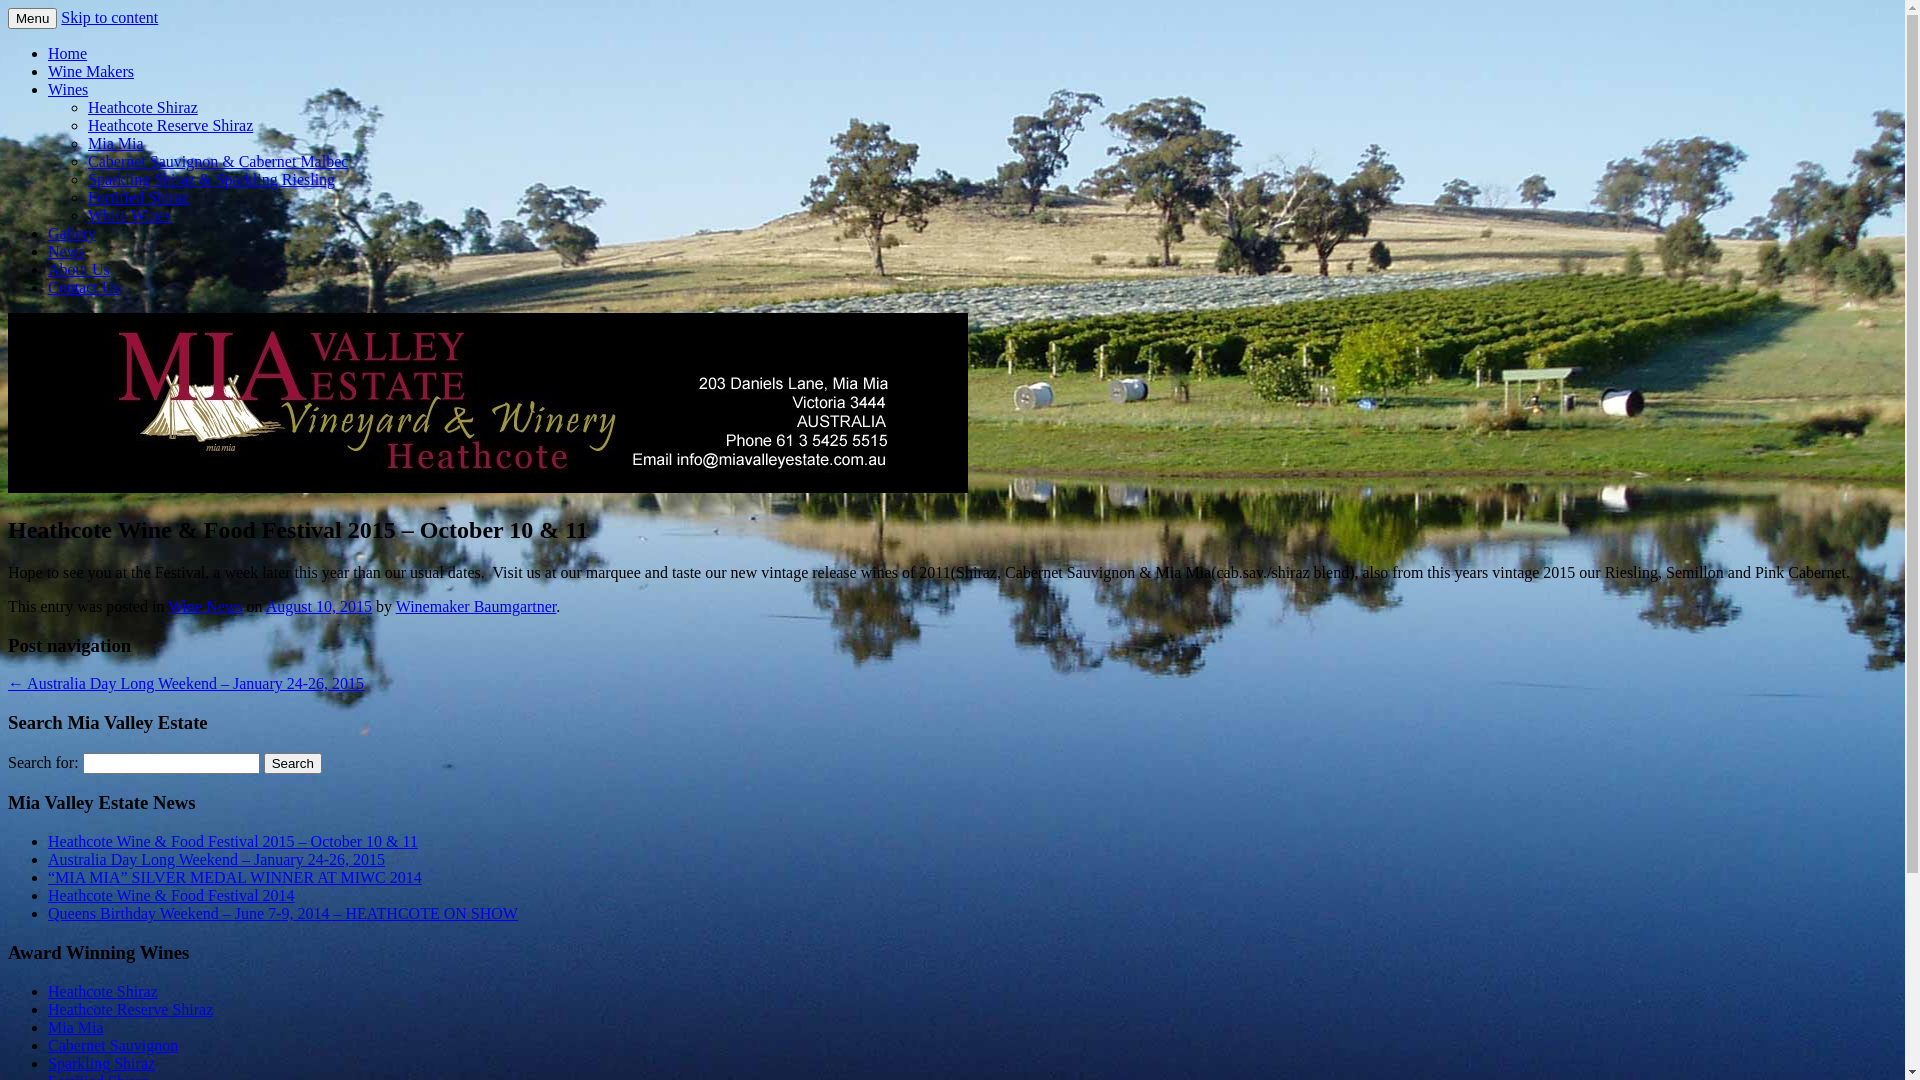  What do you see at coordinates (170, 126) in the screenshot?
I see `Heathcote Reserve Shiraz` at bounding box center [170, 126].